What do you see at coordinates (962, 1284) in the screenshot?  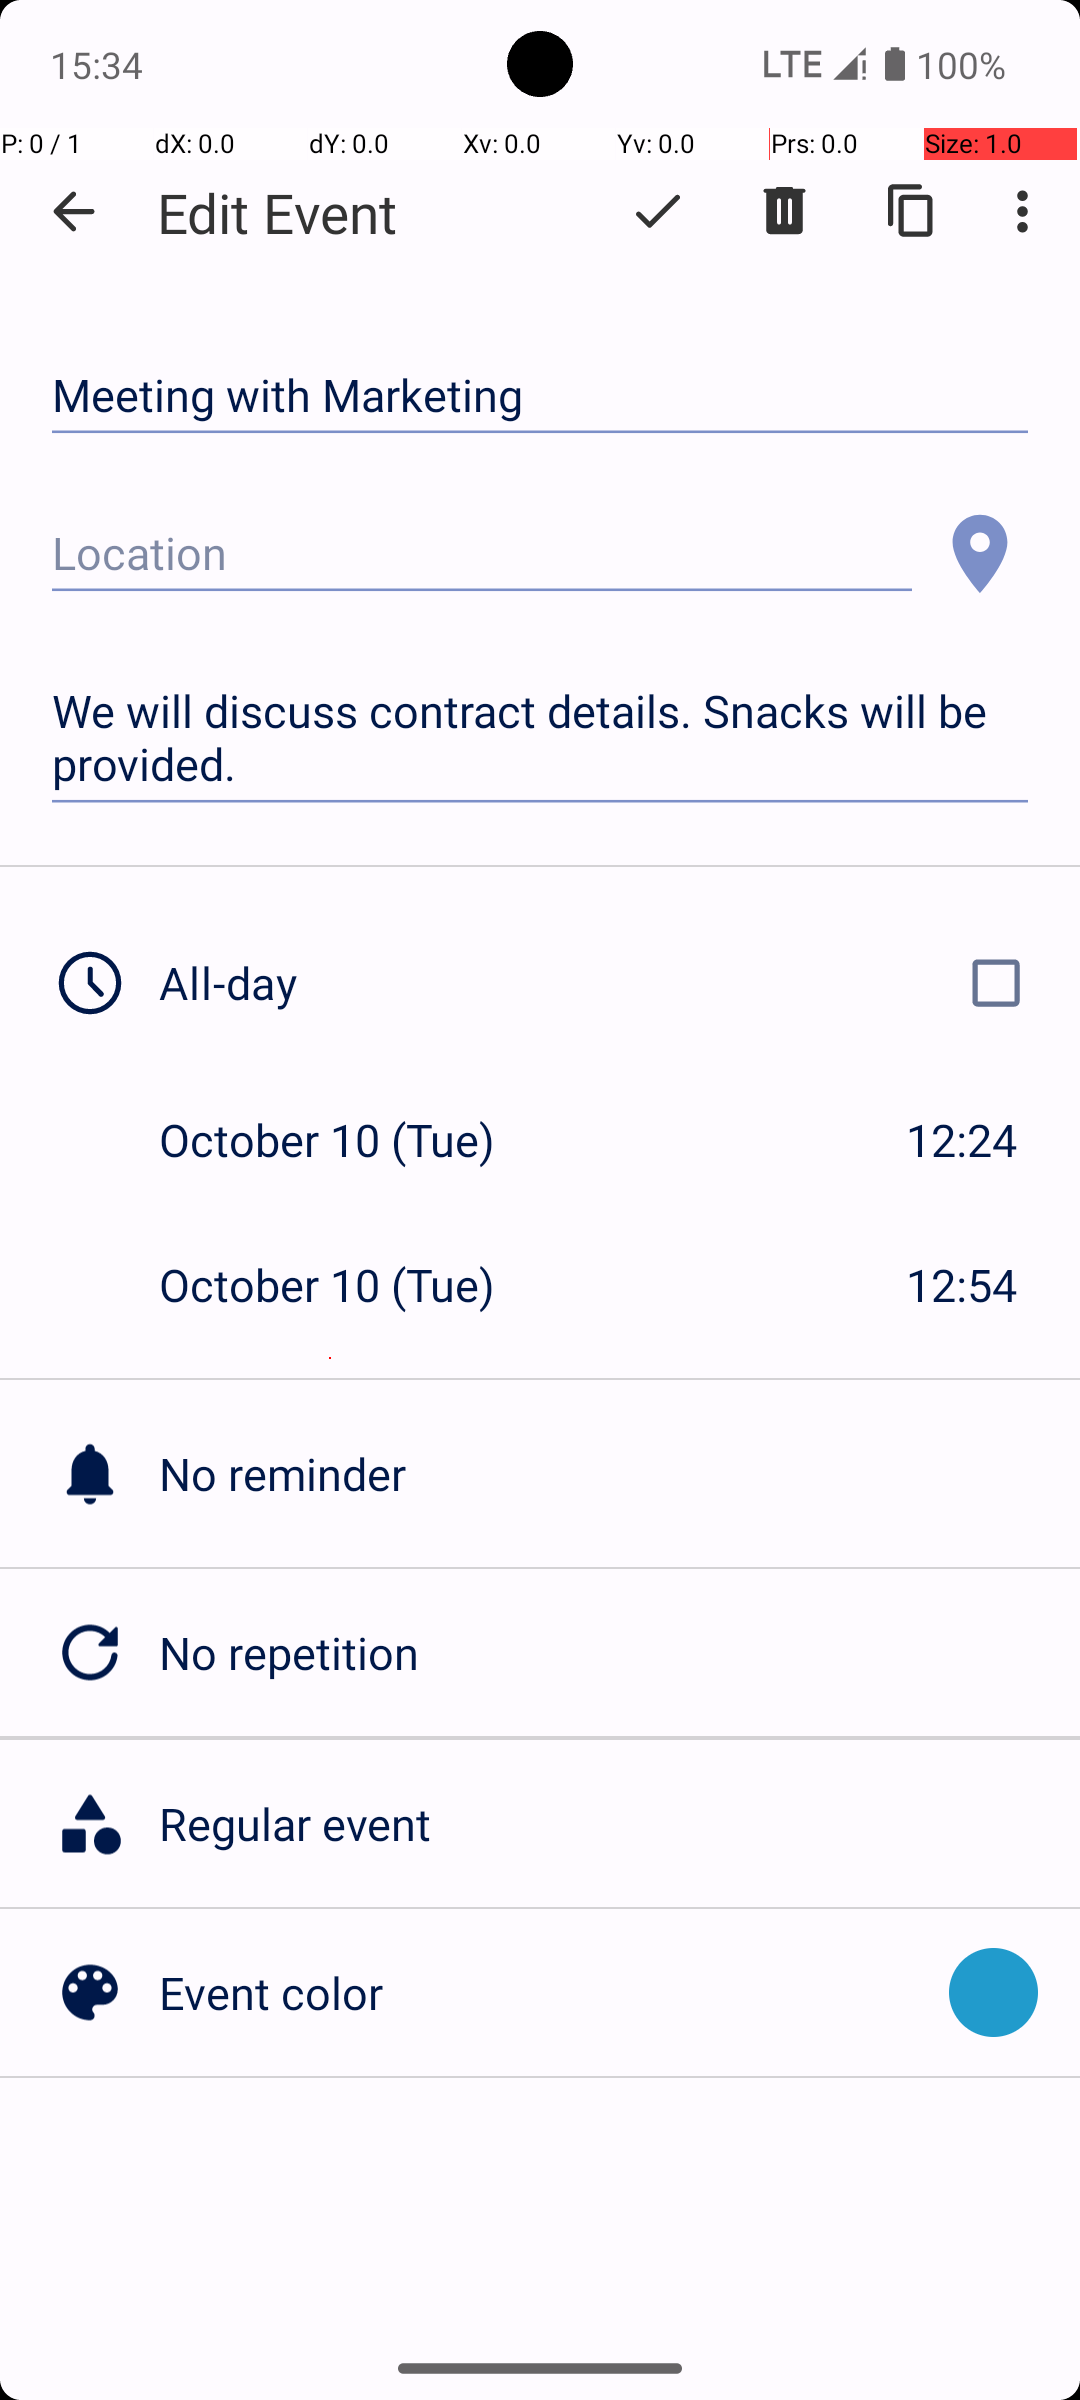 I see `12:54` at bounding box center [962, 1284].